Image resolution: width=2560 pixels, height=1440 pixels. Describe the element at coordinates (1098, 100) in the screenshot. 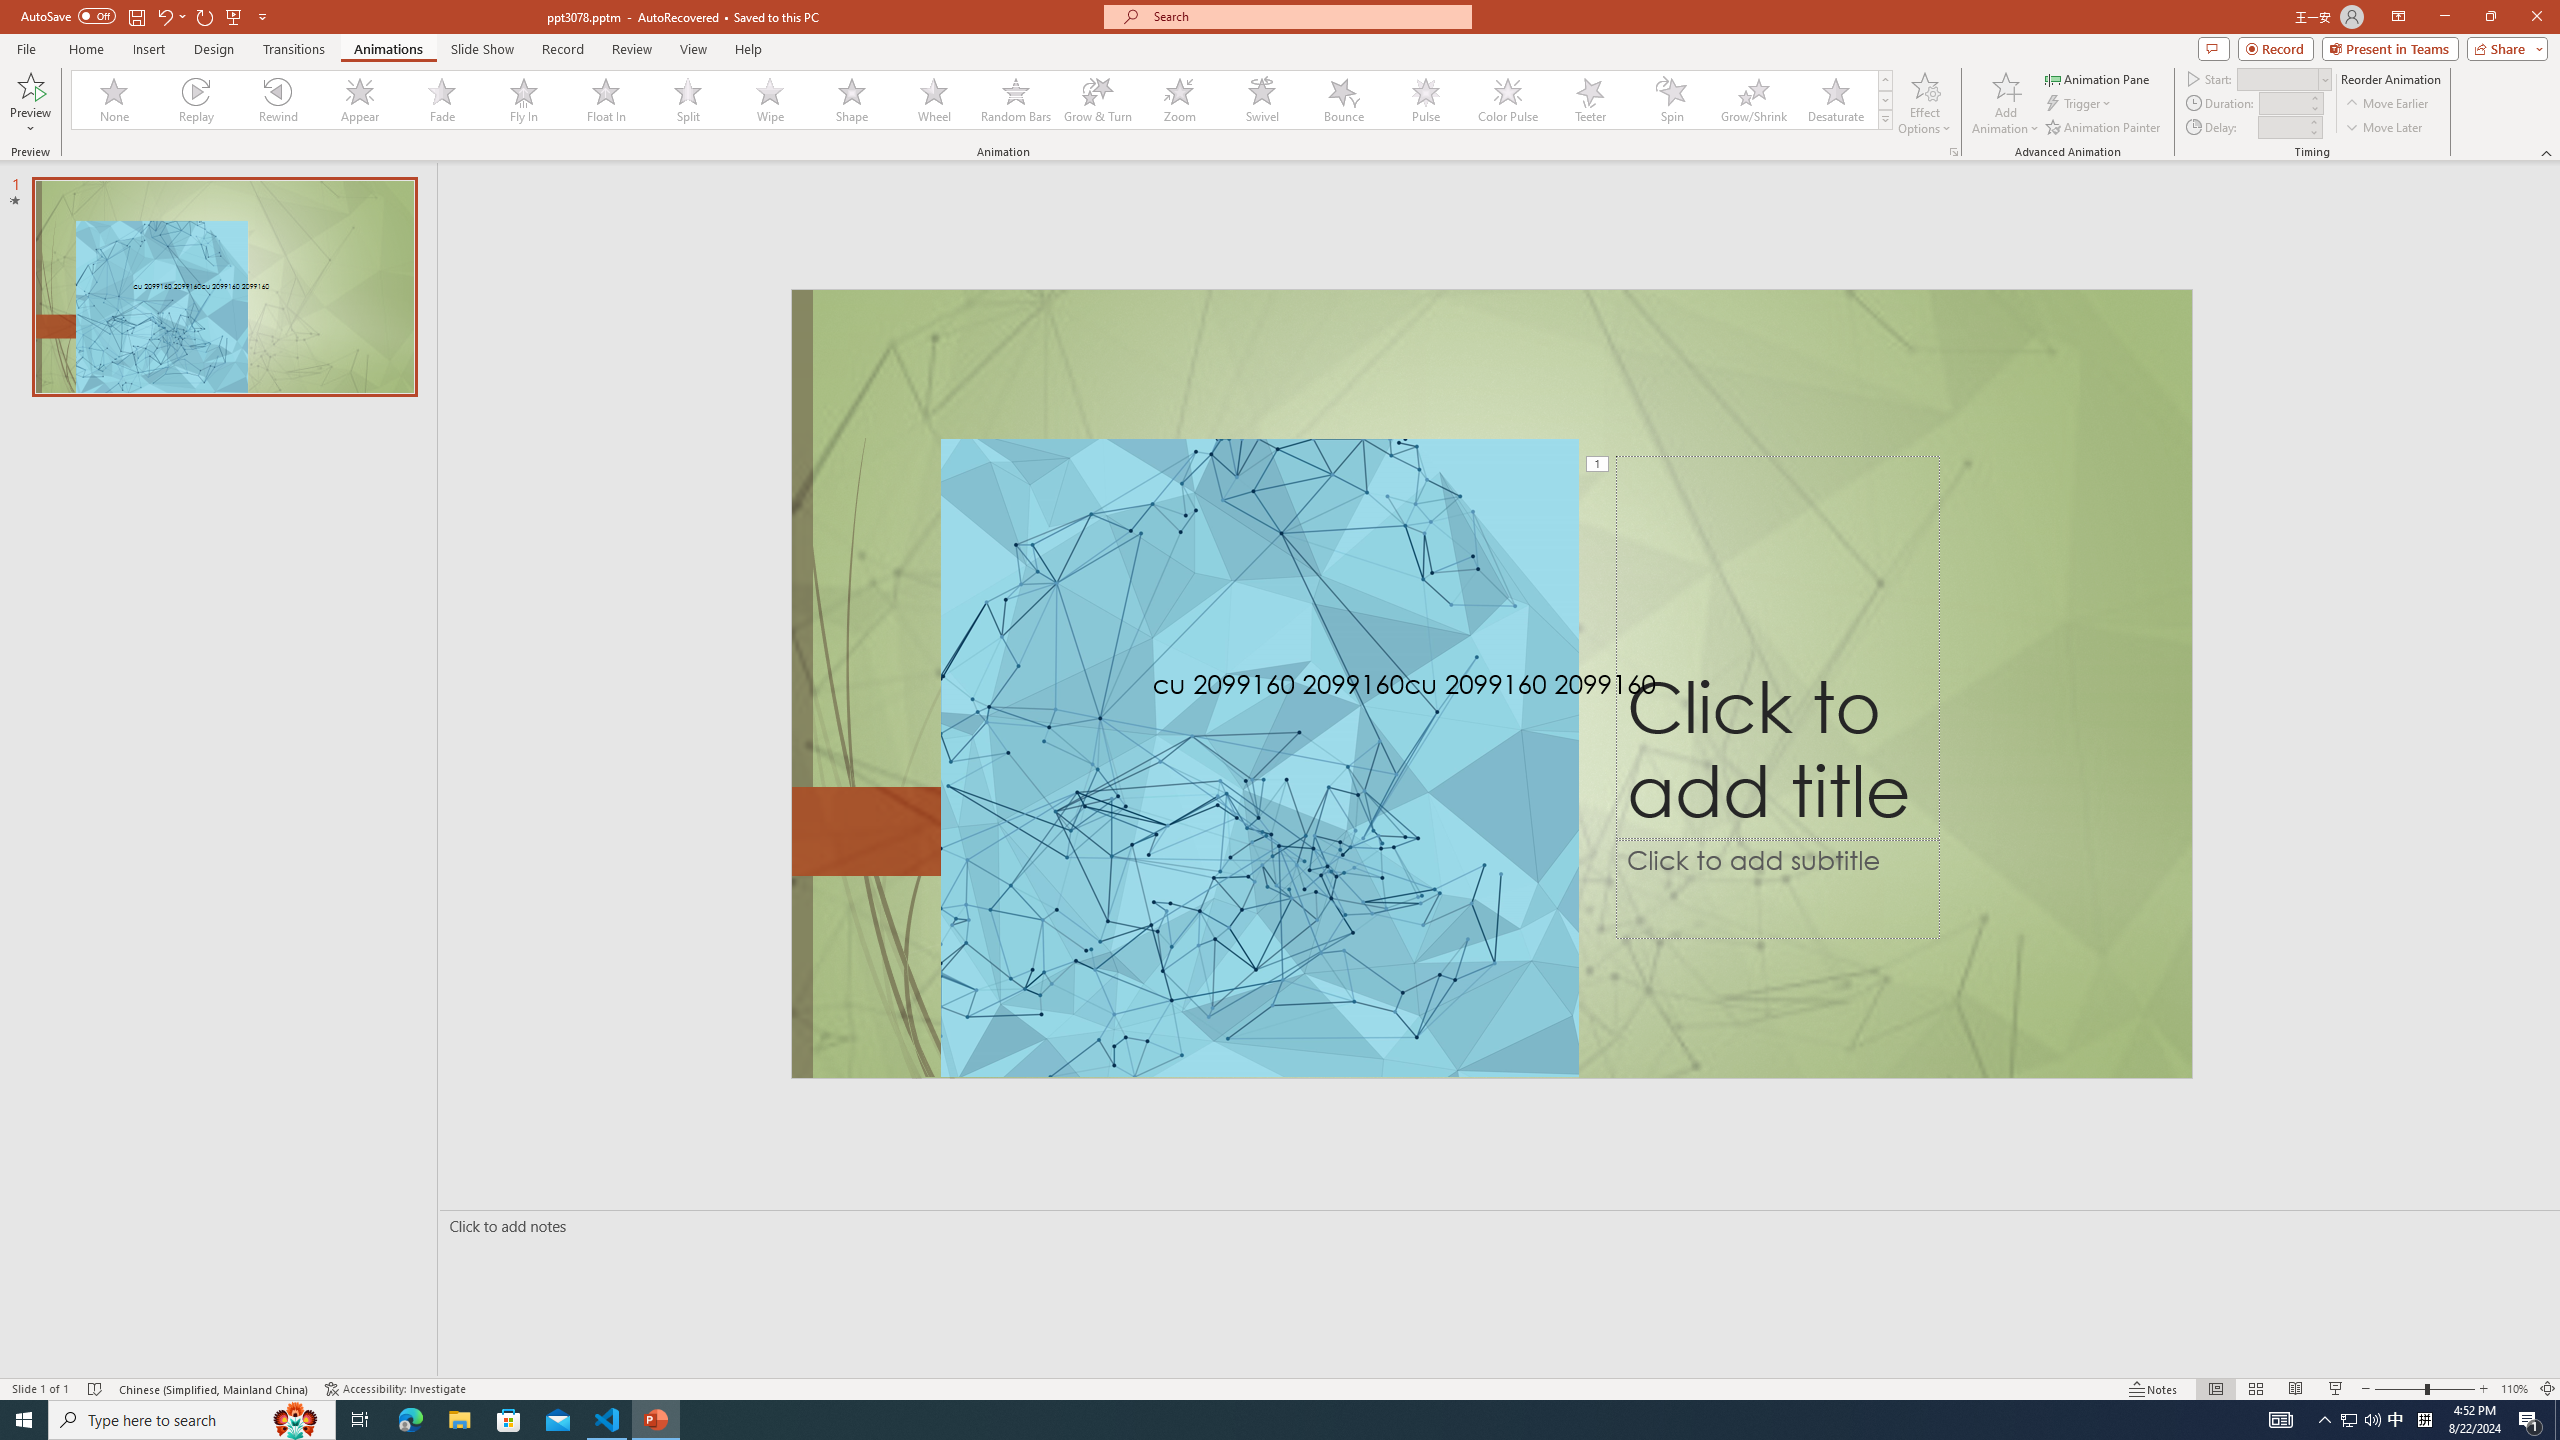

I see `Grow & Turn` at that location.